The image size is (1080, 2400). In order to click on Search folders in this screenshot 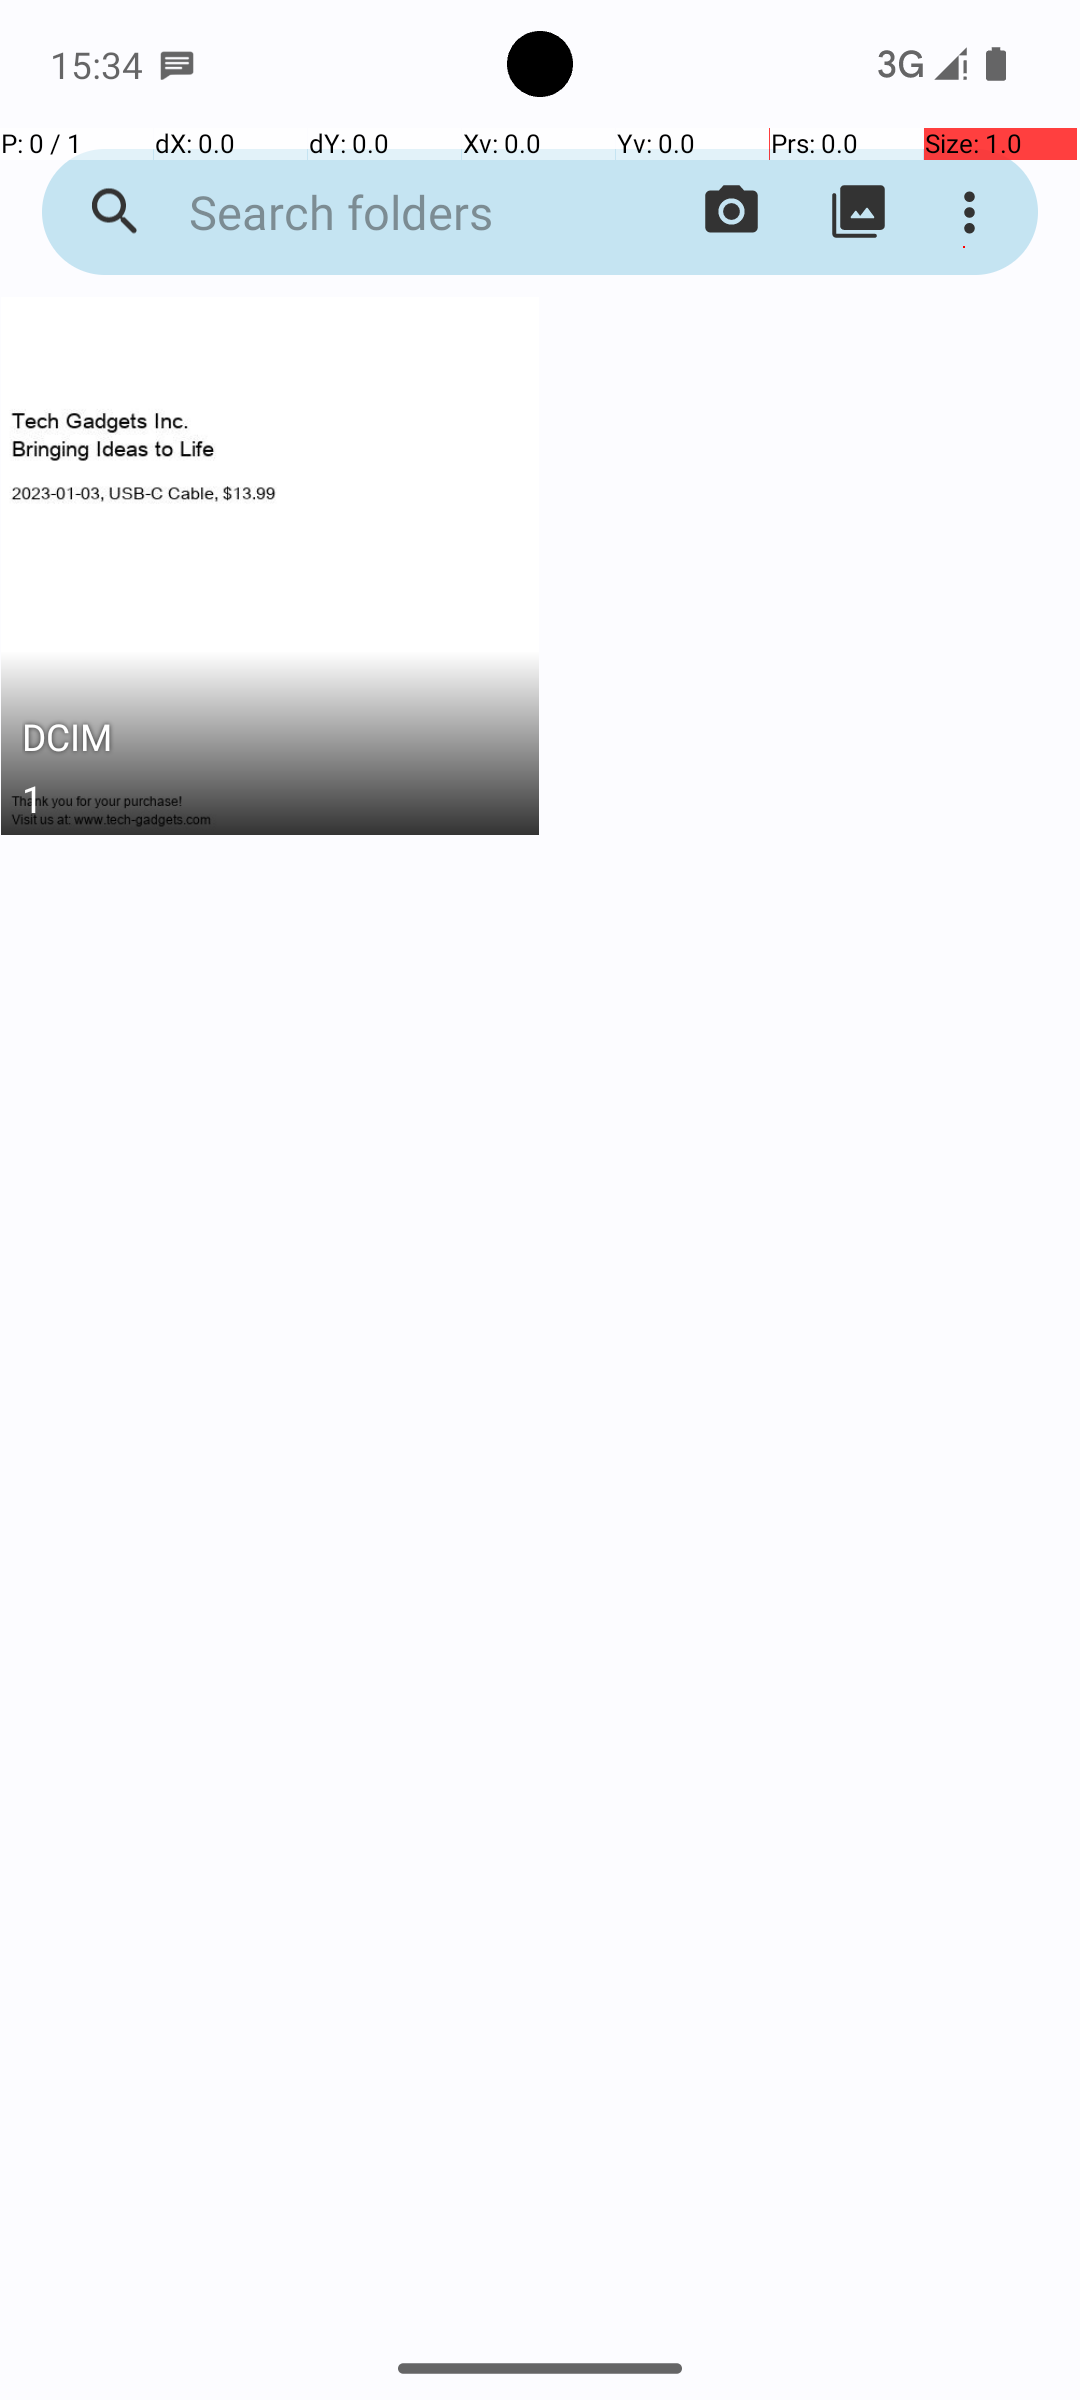, I will do `click(386, 212)`.